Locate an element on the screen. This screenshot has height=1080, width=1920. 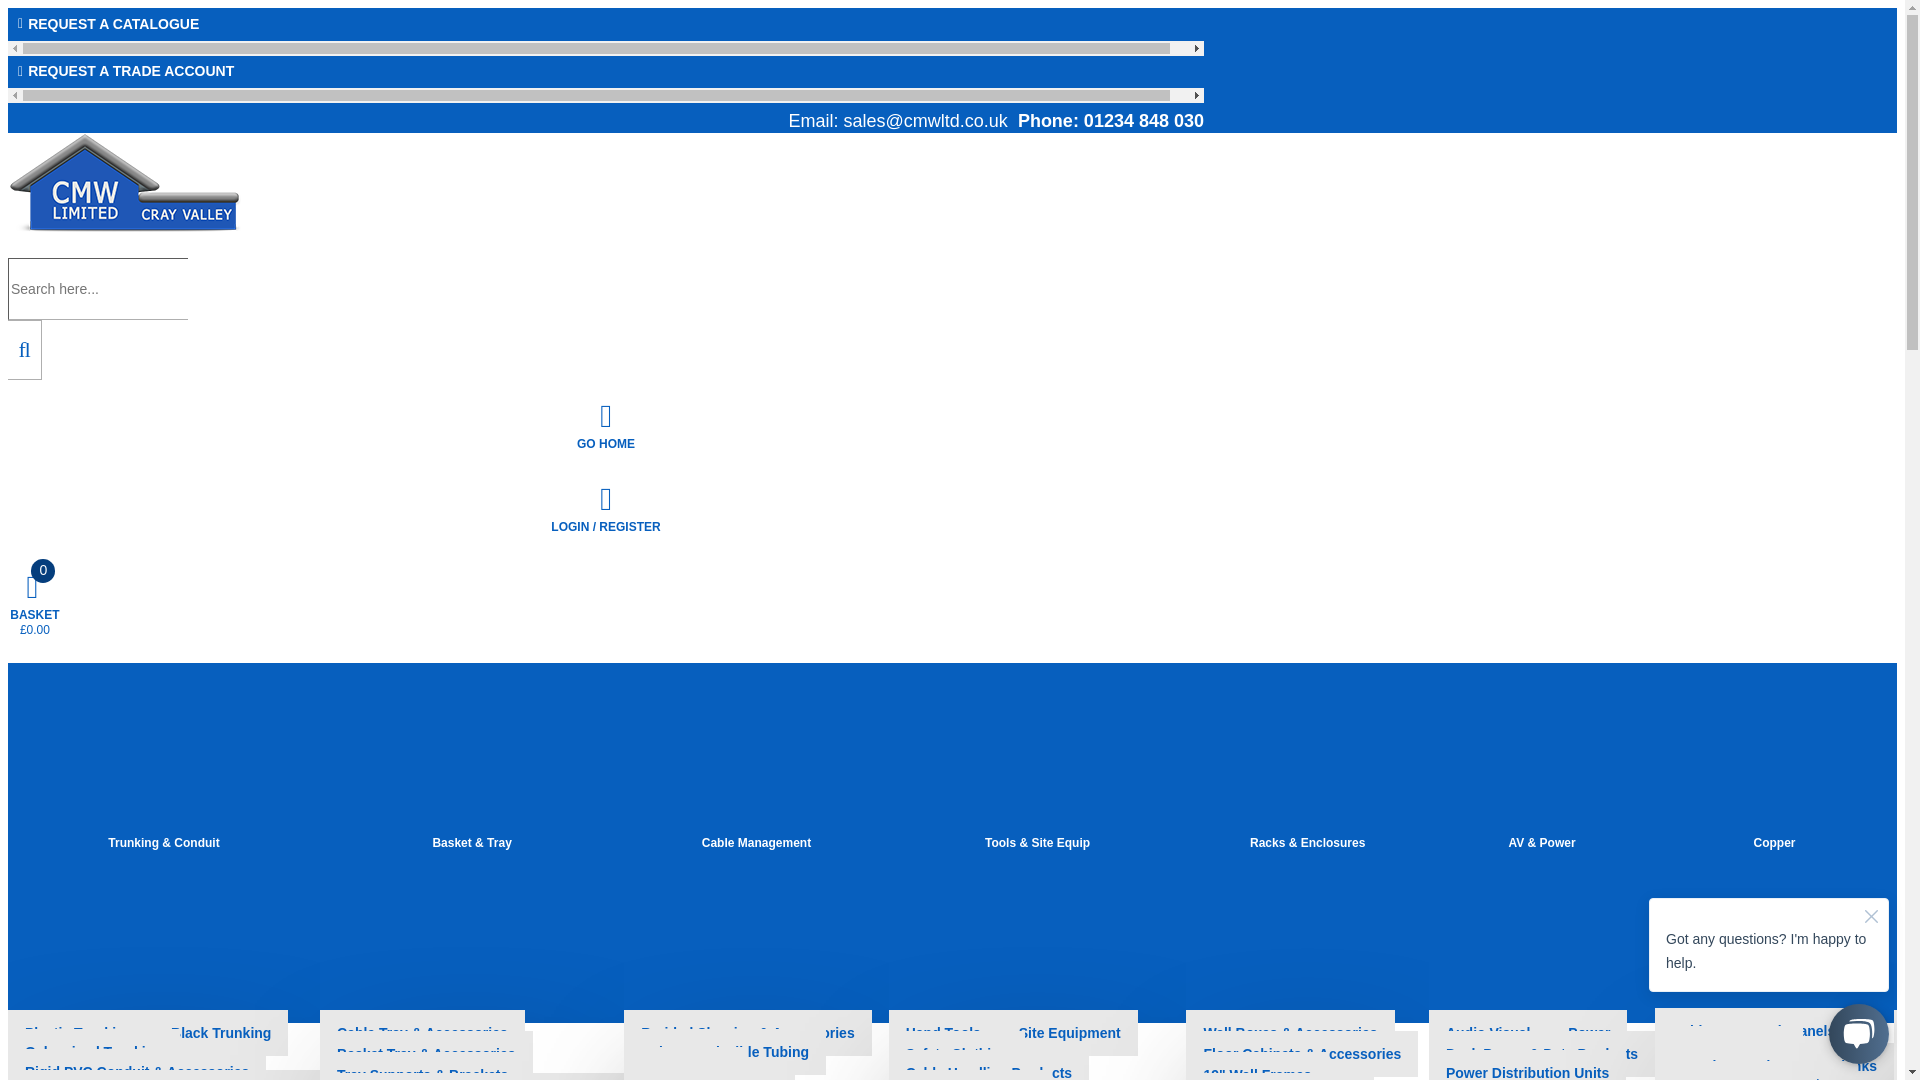
Black Trunking is located at coordinates (220, 1032).